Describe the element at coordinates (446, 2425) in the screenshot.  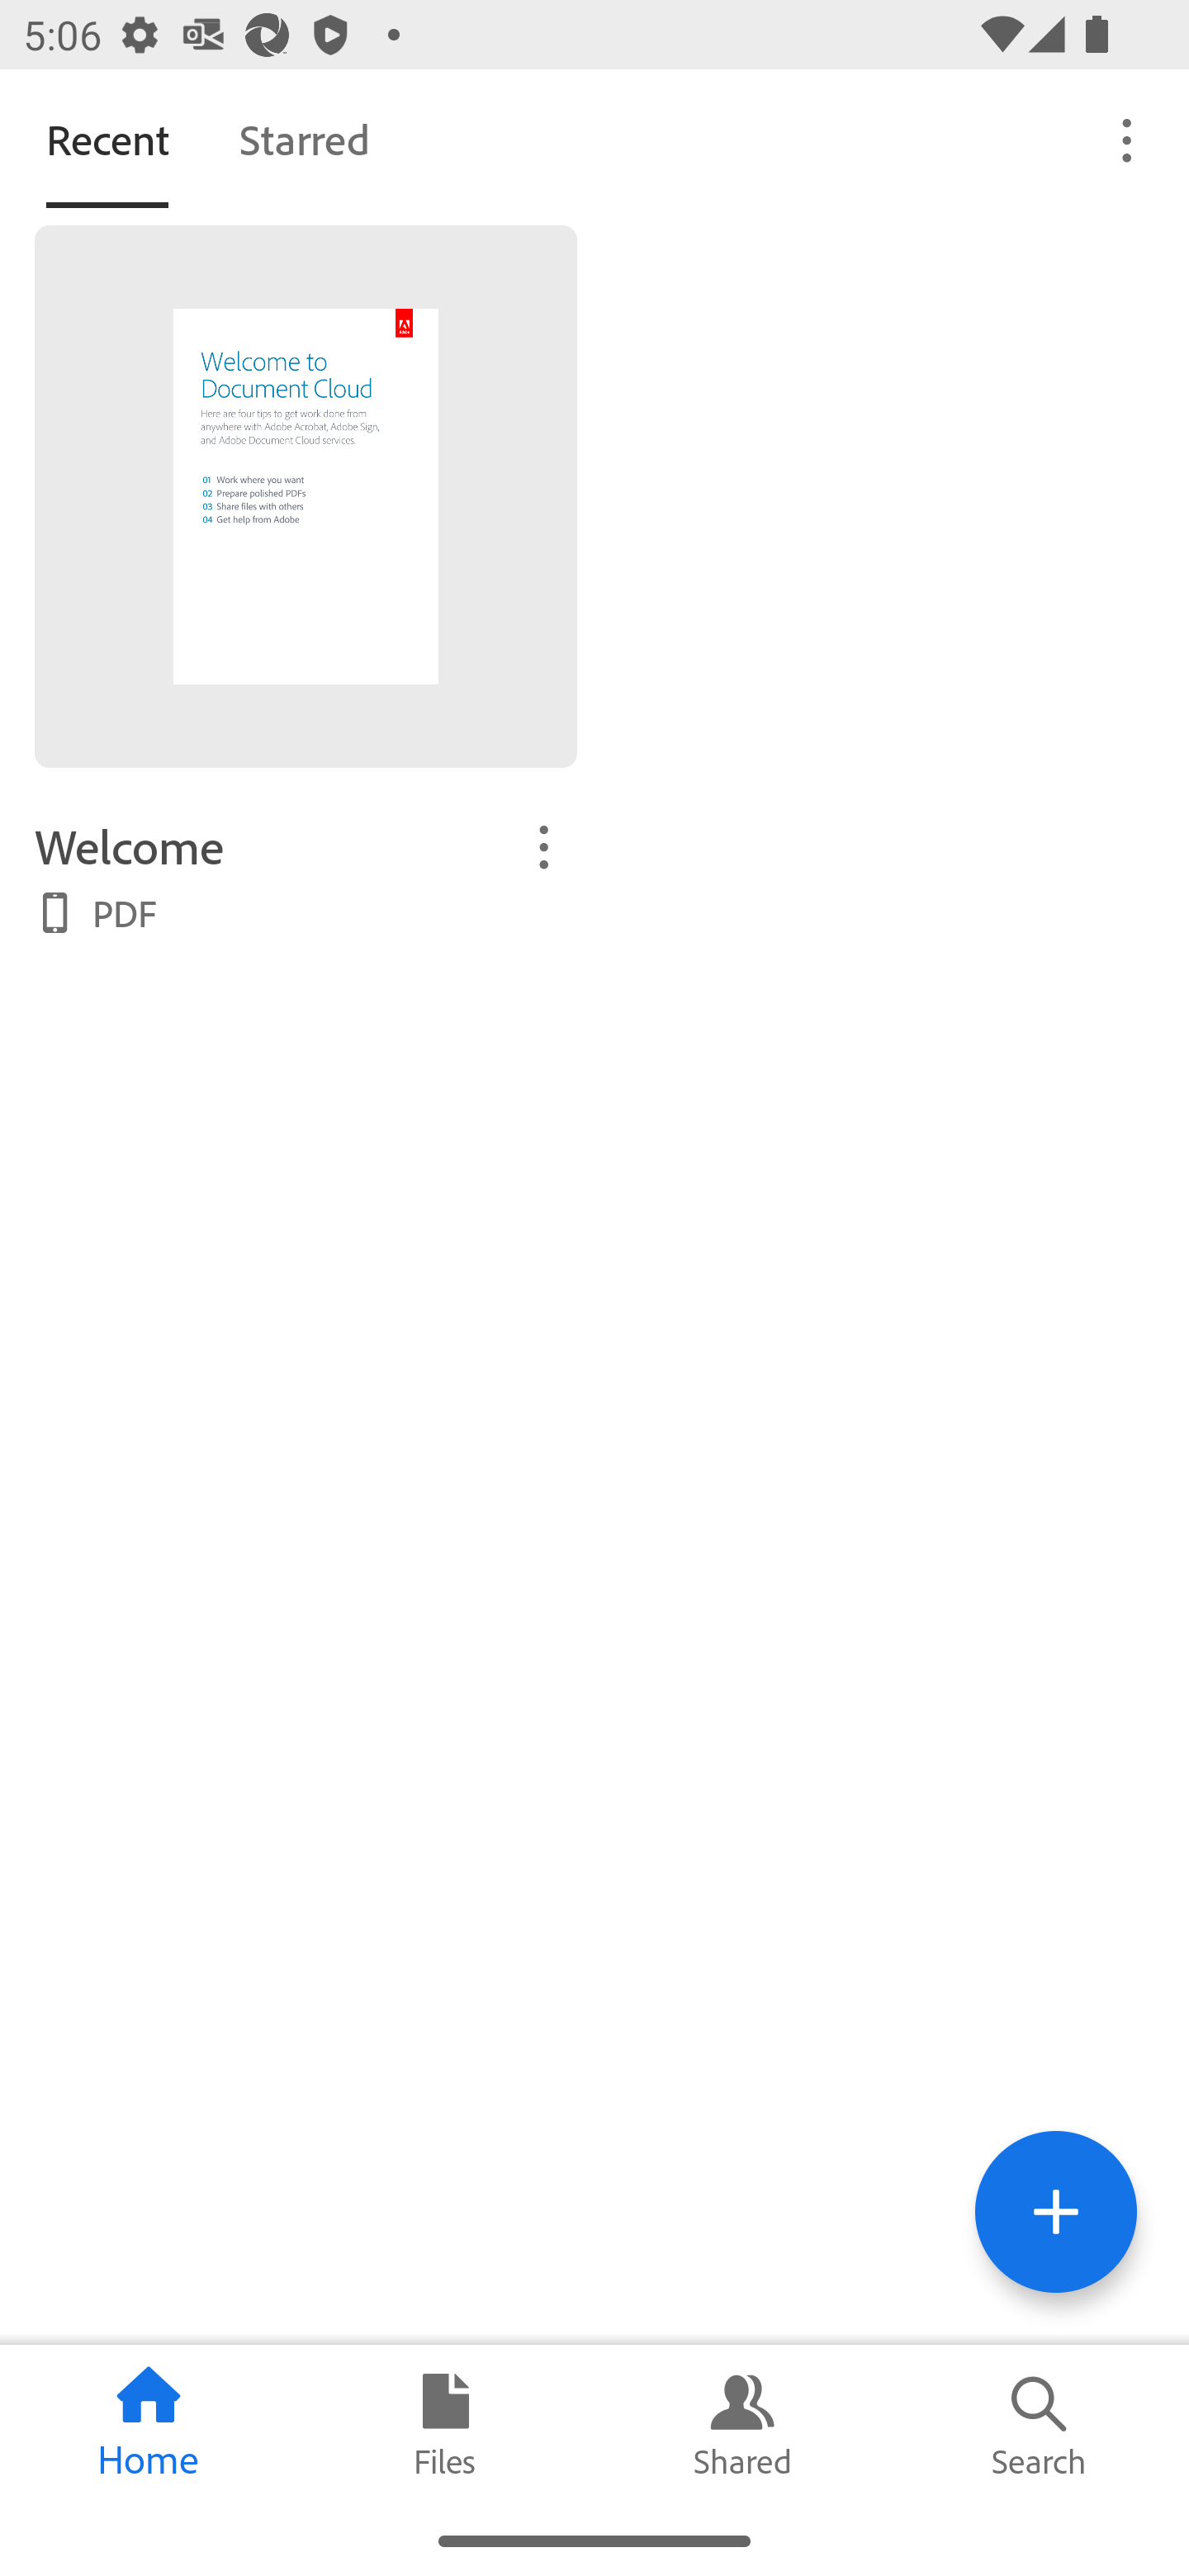
I see `Files` at that location.